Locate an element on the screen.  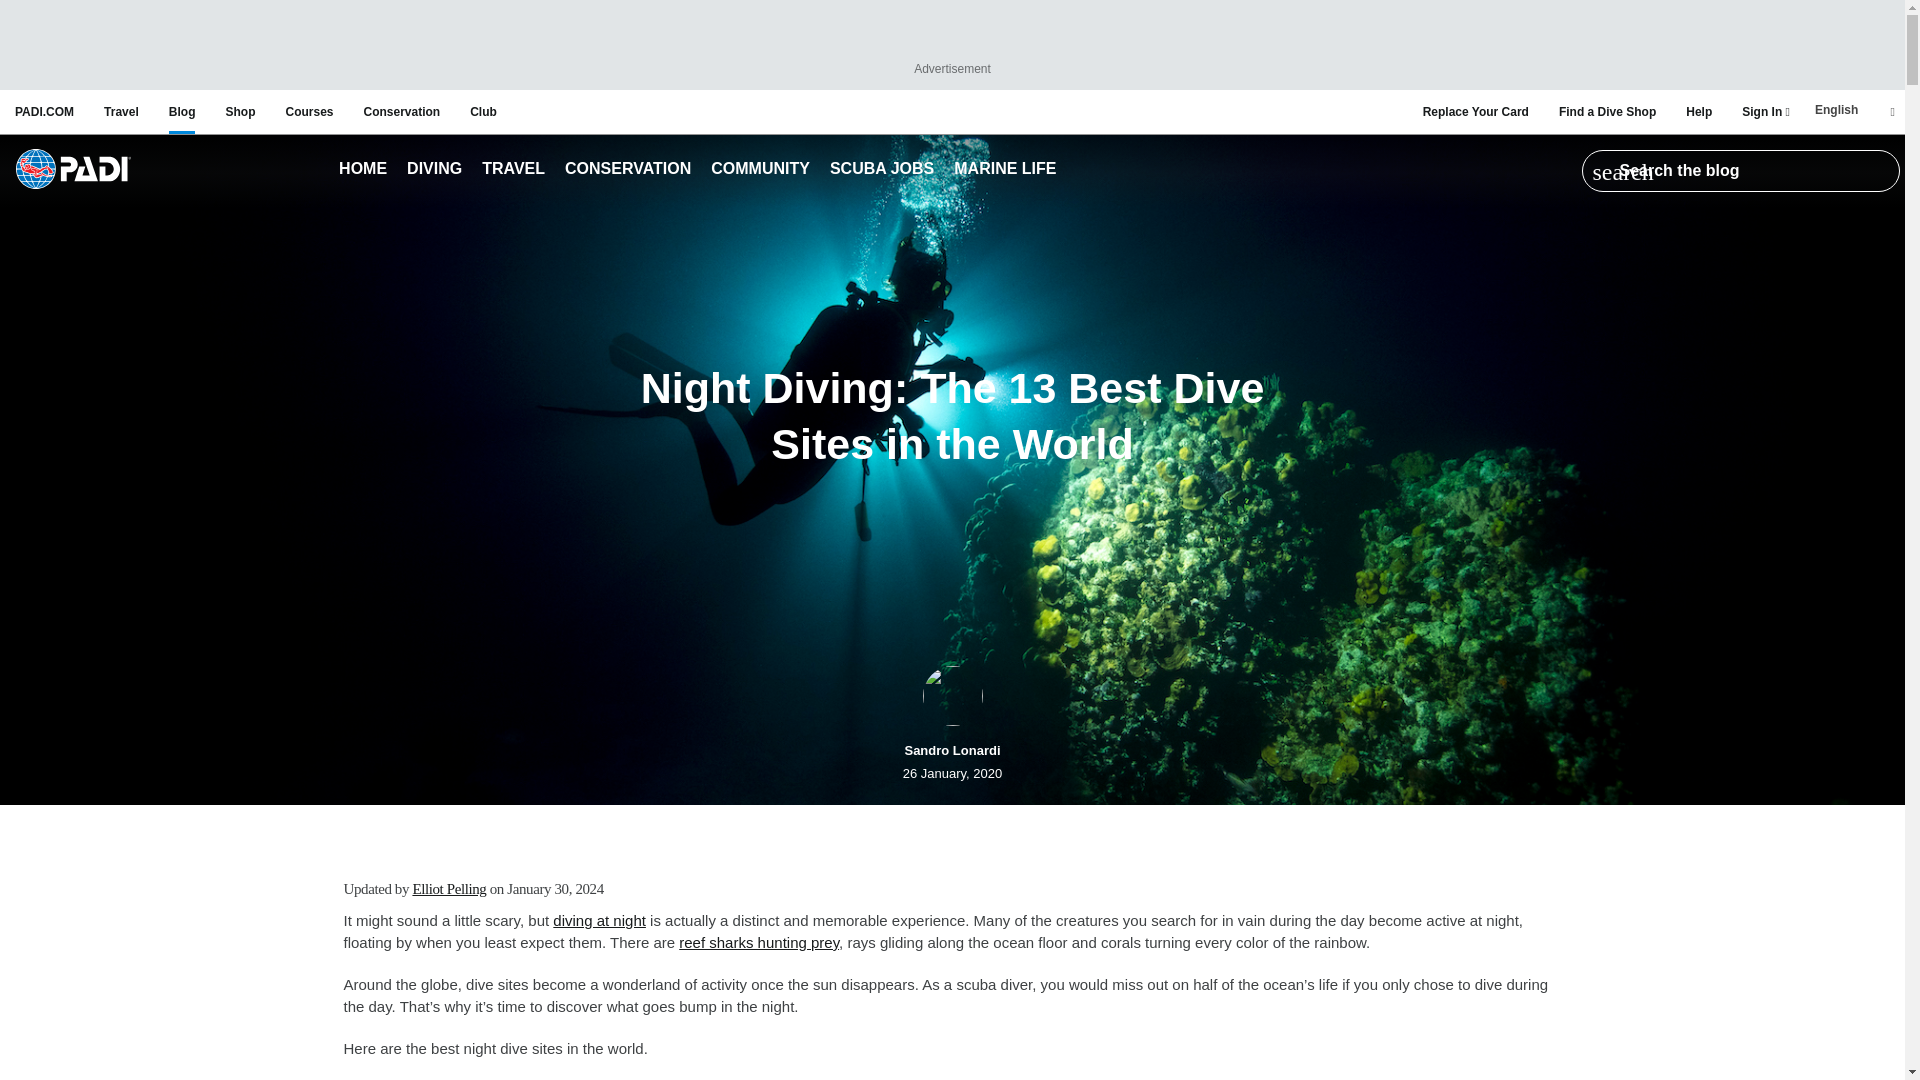
PADI.COM is located at coordinates (44, 111).